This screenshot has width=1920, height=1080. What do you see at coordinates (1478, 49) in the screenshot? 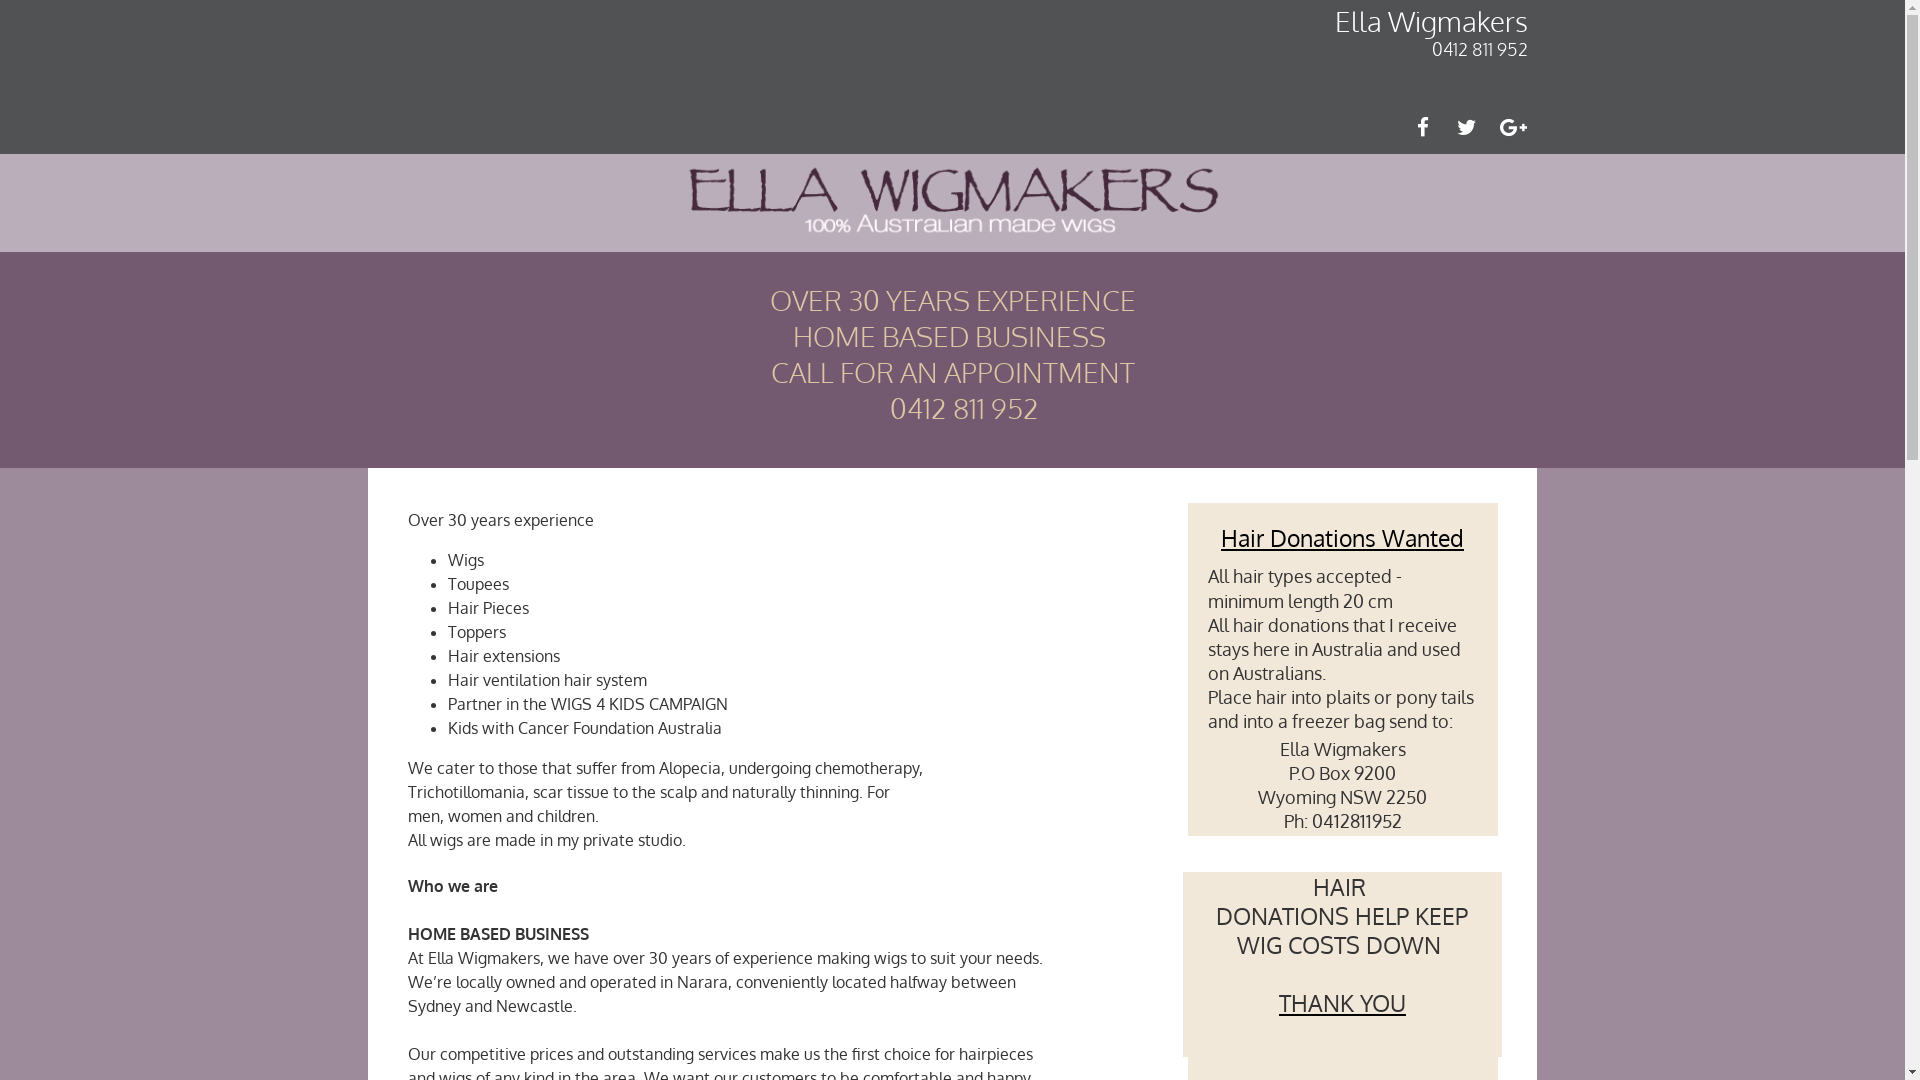
I see ` 0412 811 952` at bounding box center [1478, 49].